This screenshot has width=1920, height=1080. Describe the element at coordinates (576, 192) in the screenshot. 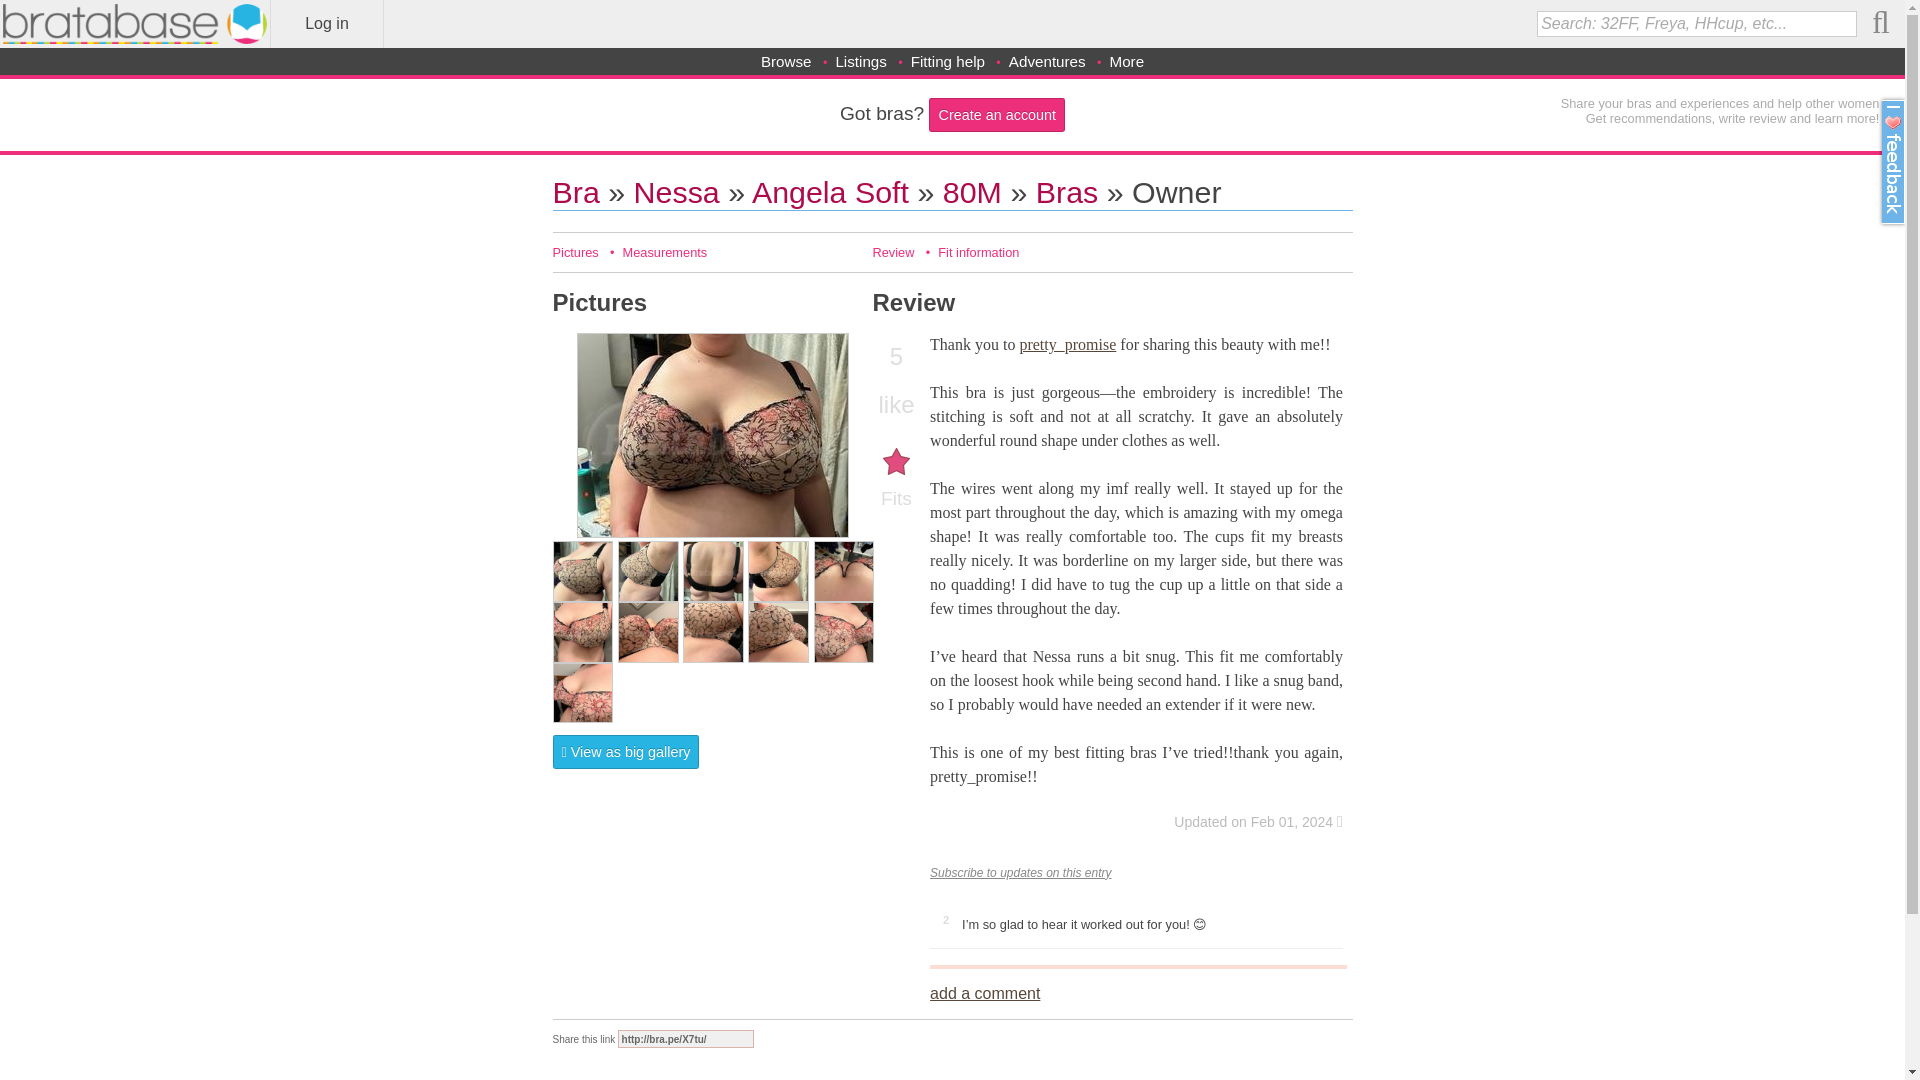

I see `Bra` at that location.